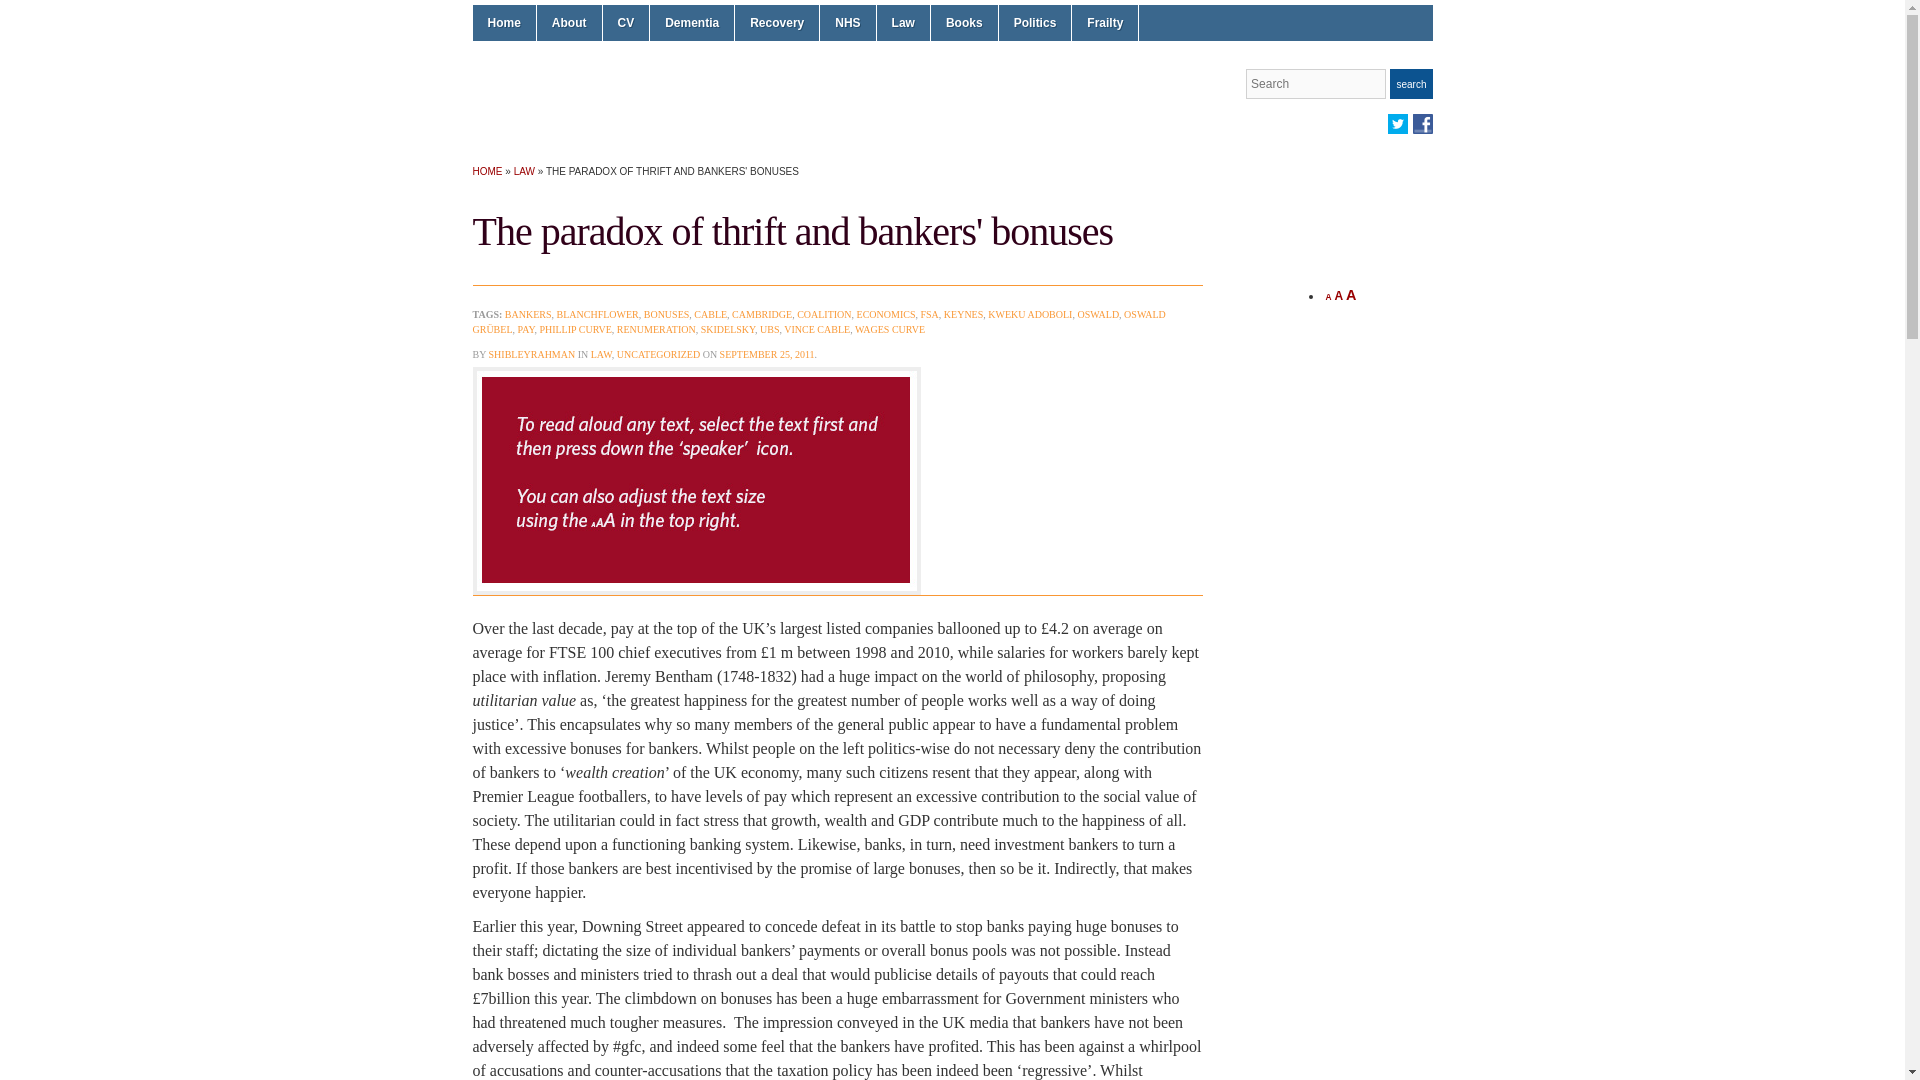 Image resolution: width=1920 pixels, height=1080 pixels. I want to click on CAMBRIDGE, so click(761, 314).